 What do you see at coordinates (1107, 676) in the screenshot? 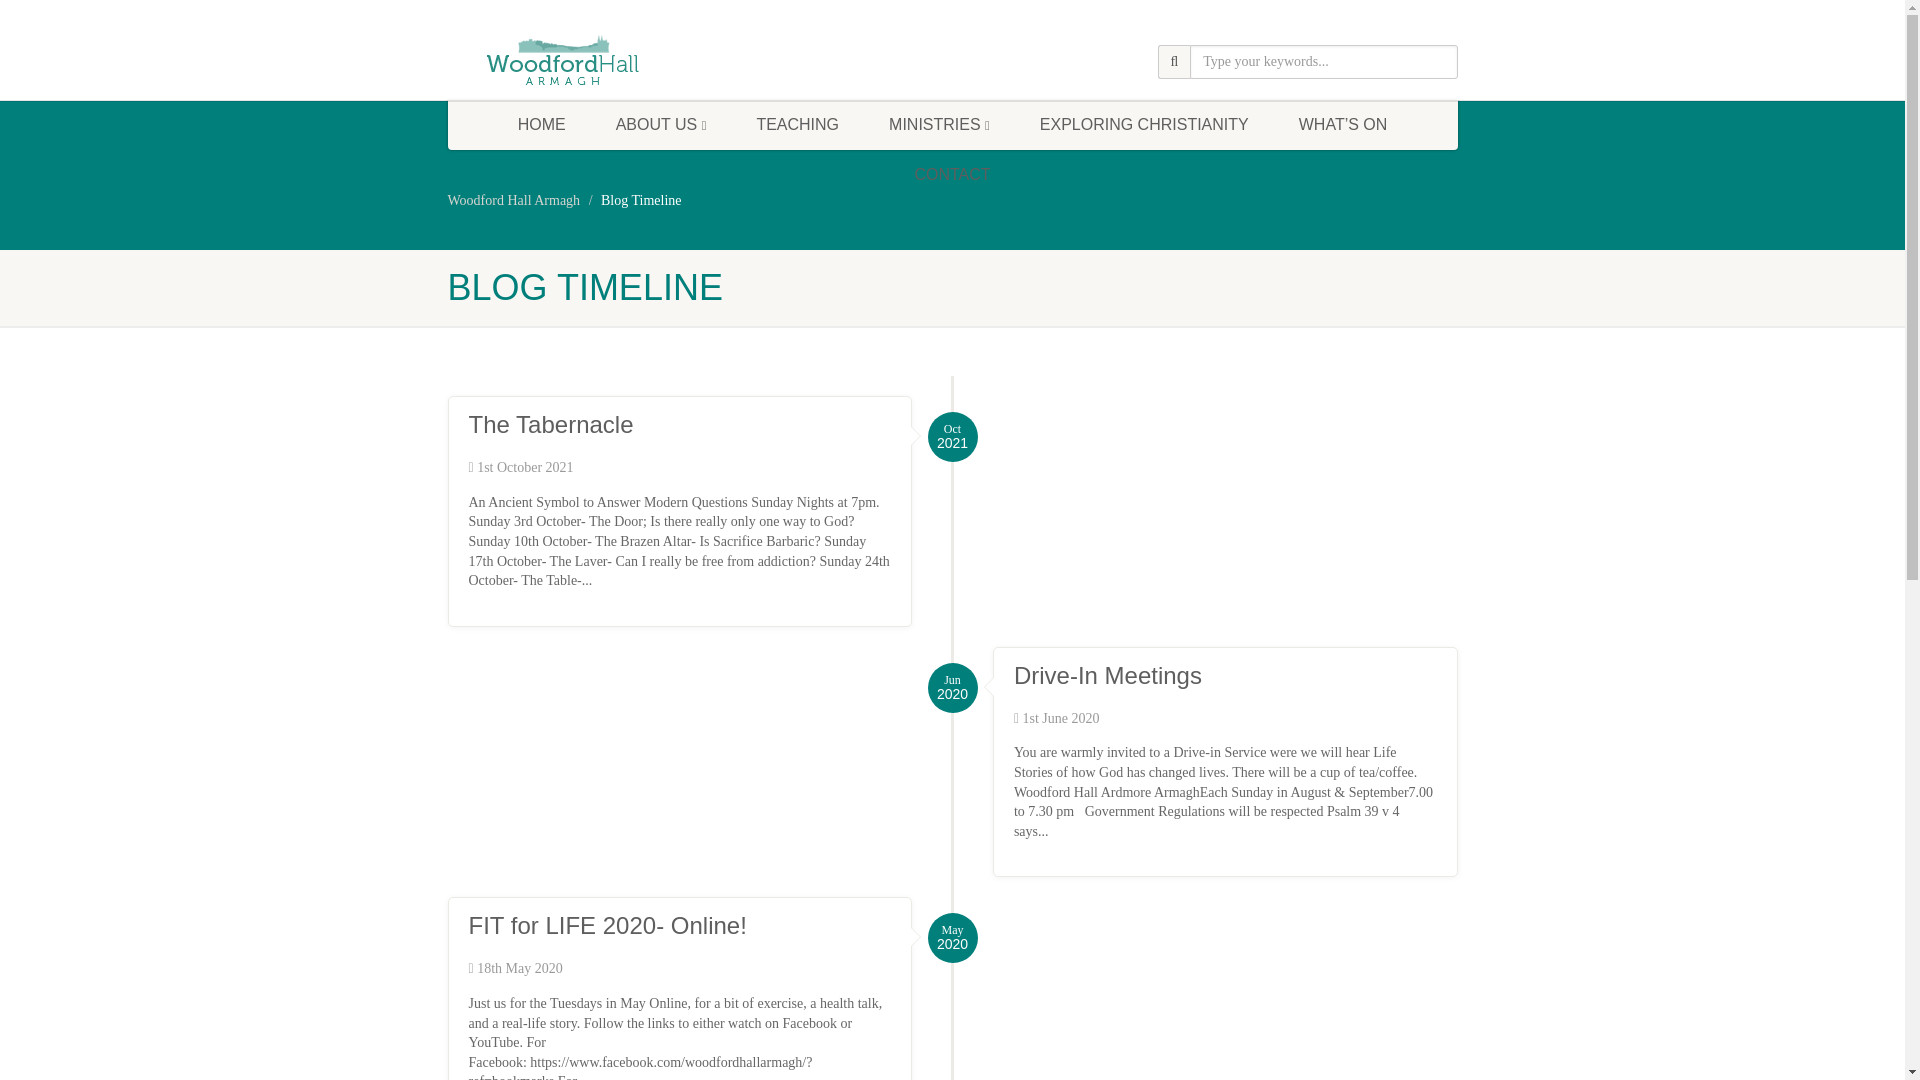
I see `Drive-In Meetings` at bounding box center [1107, 676].